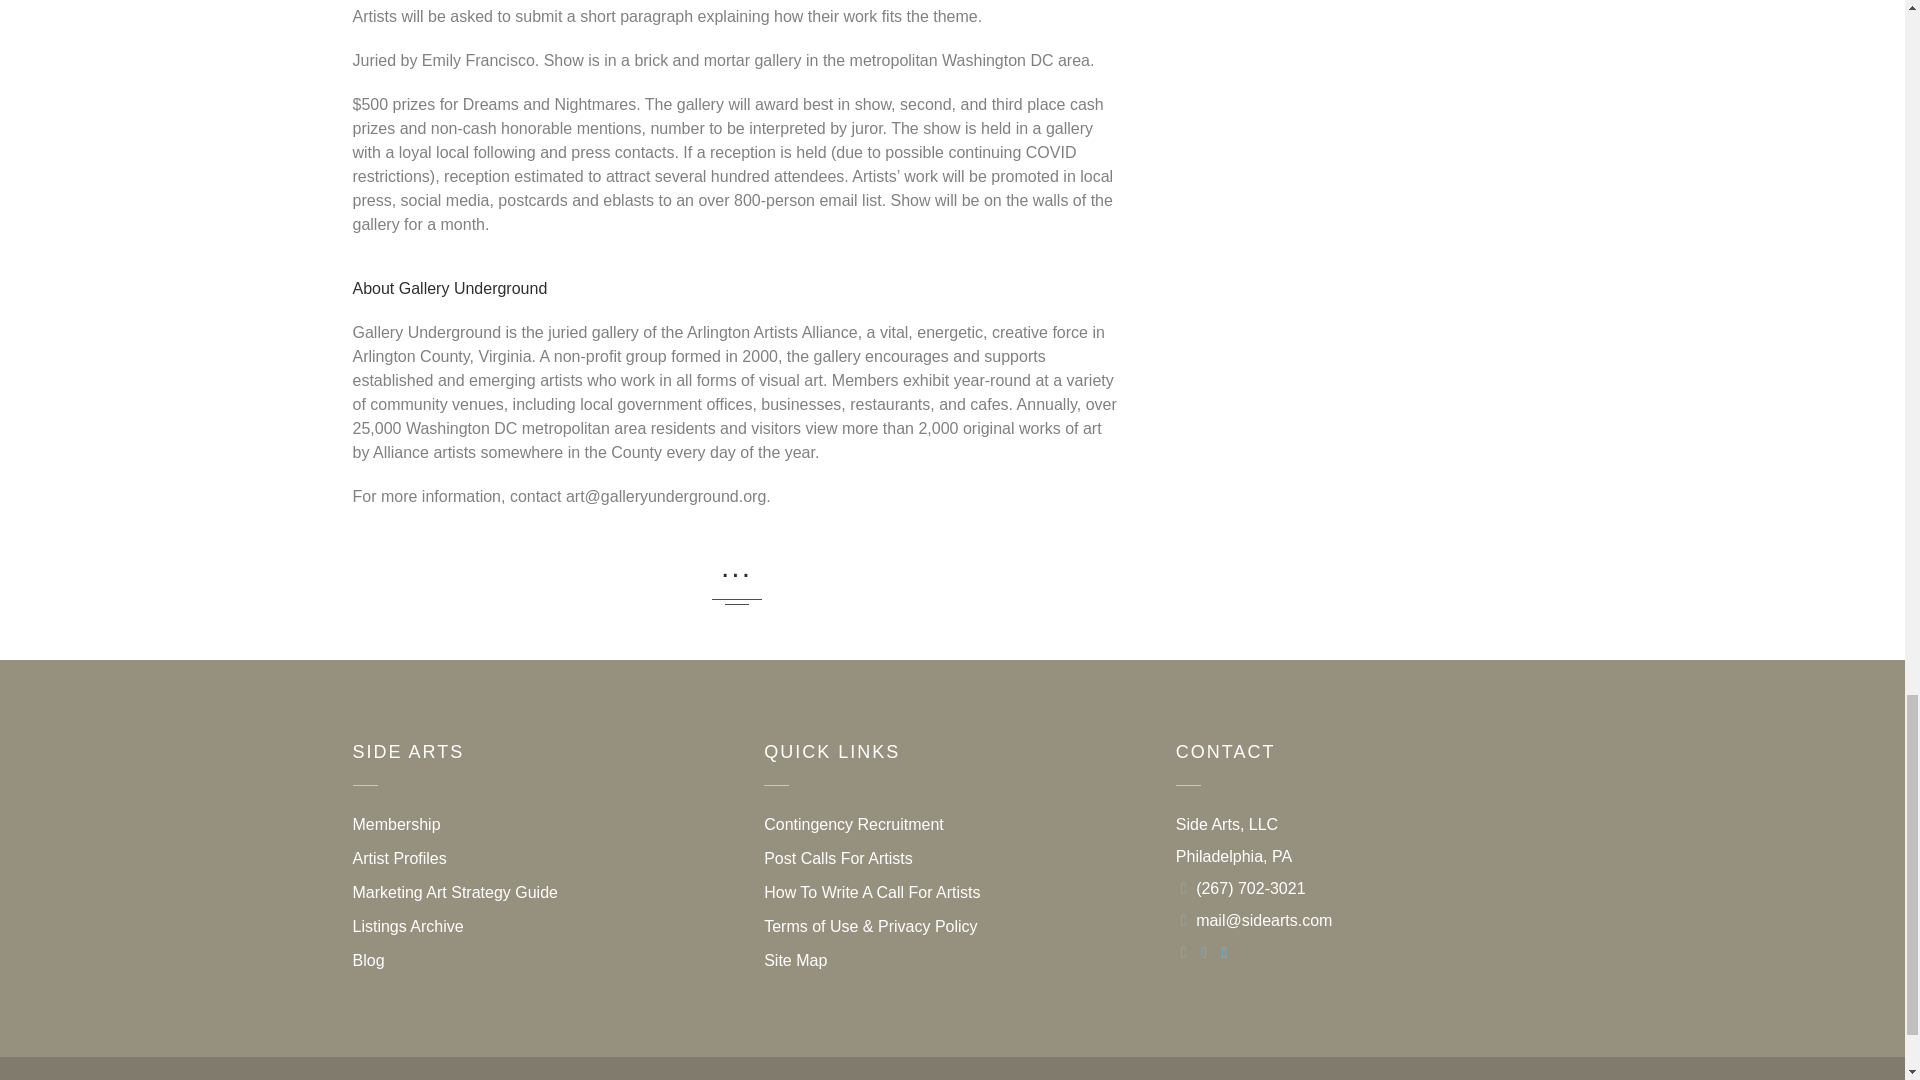 The image size is (1920, 1080). I want to click on Site Map, so click(796, 960).